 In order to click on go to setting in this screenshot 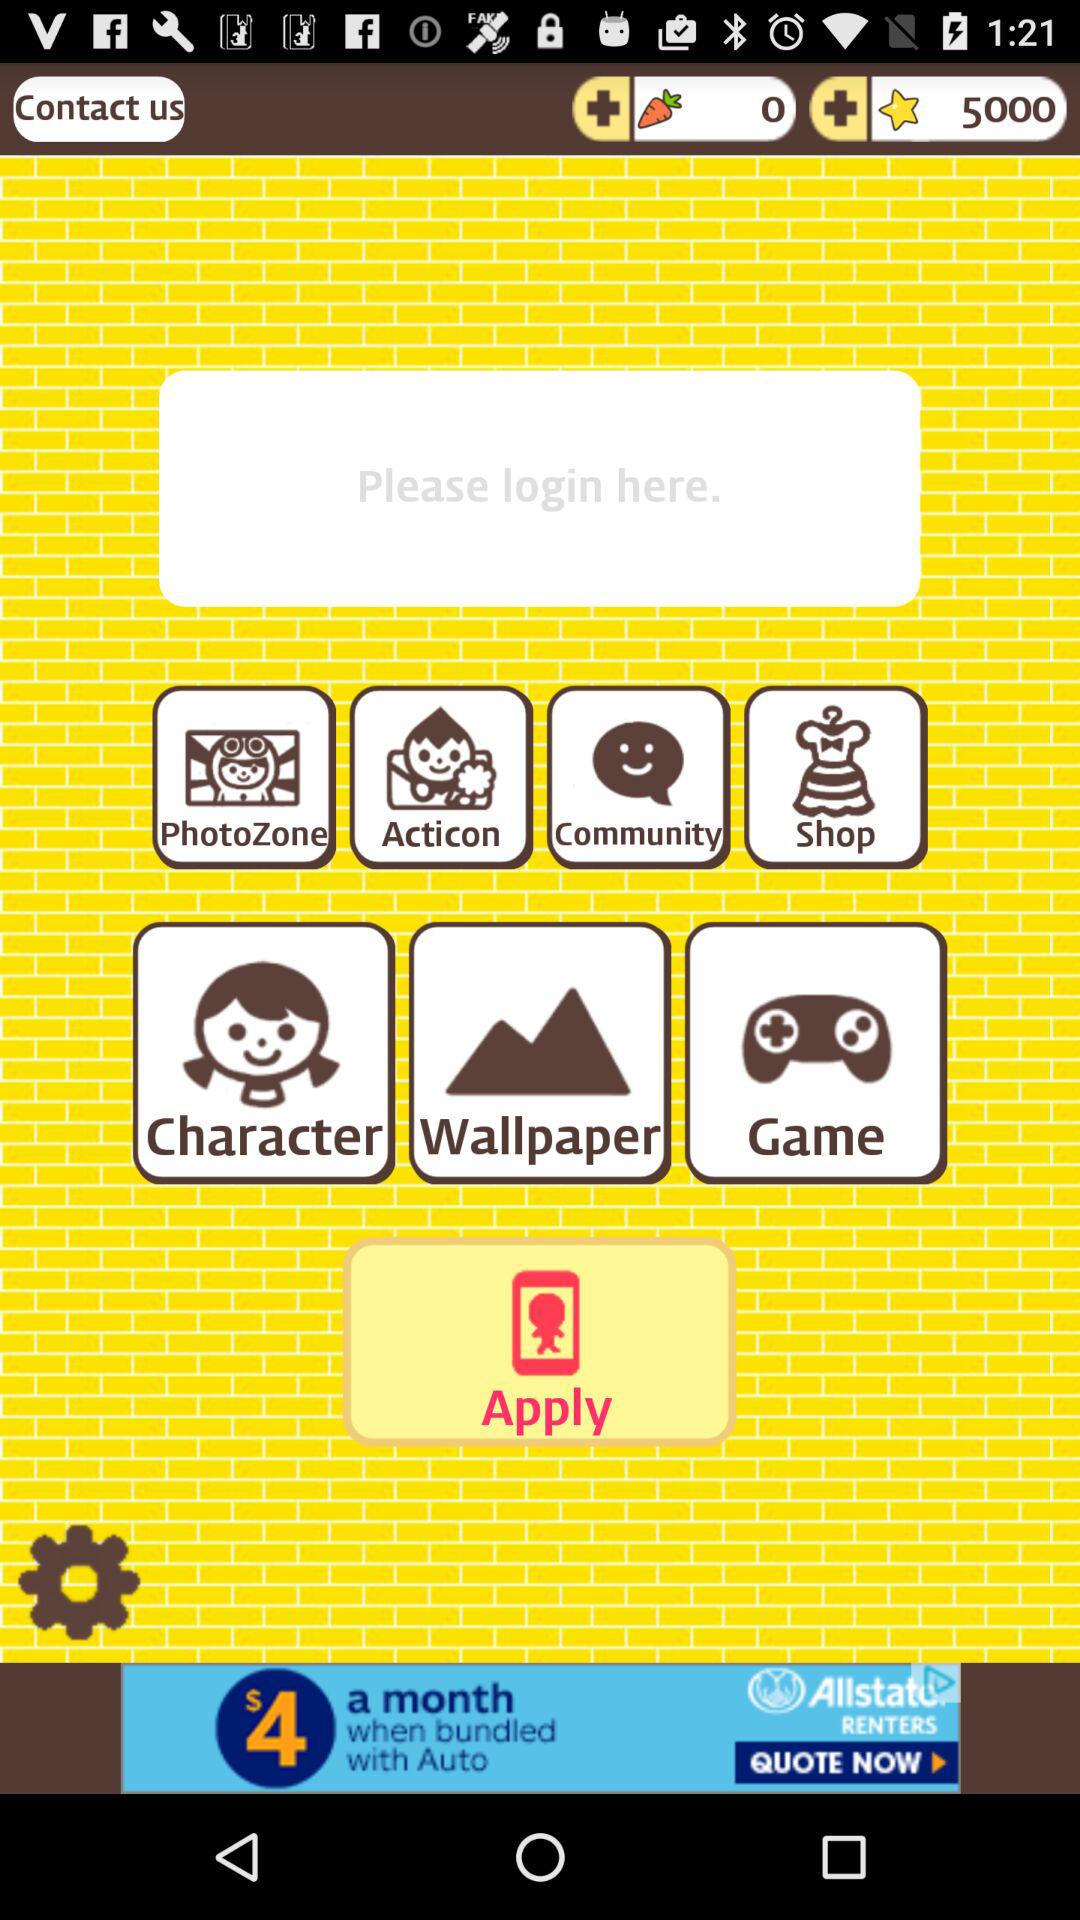, I will do `click(78, 1584)`.